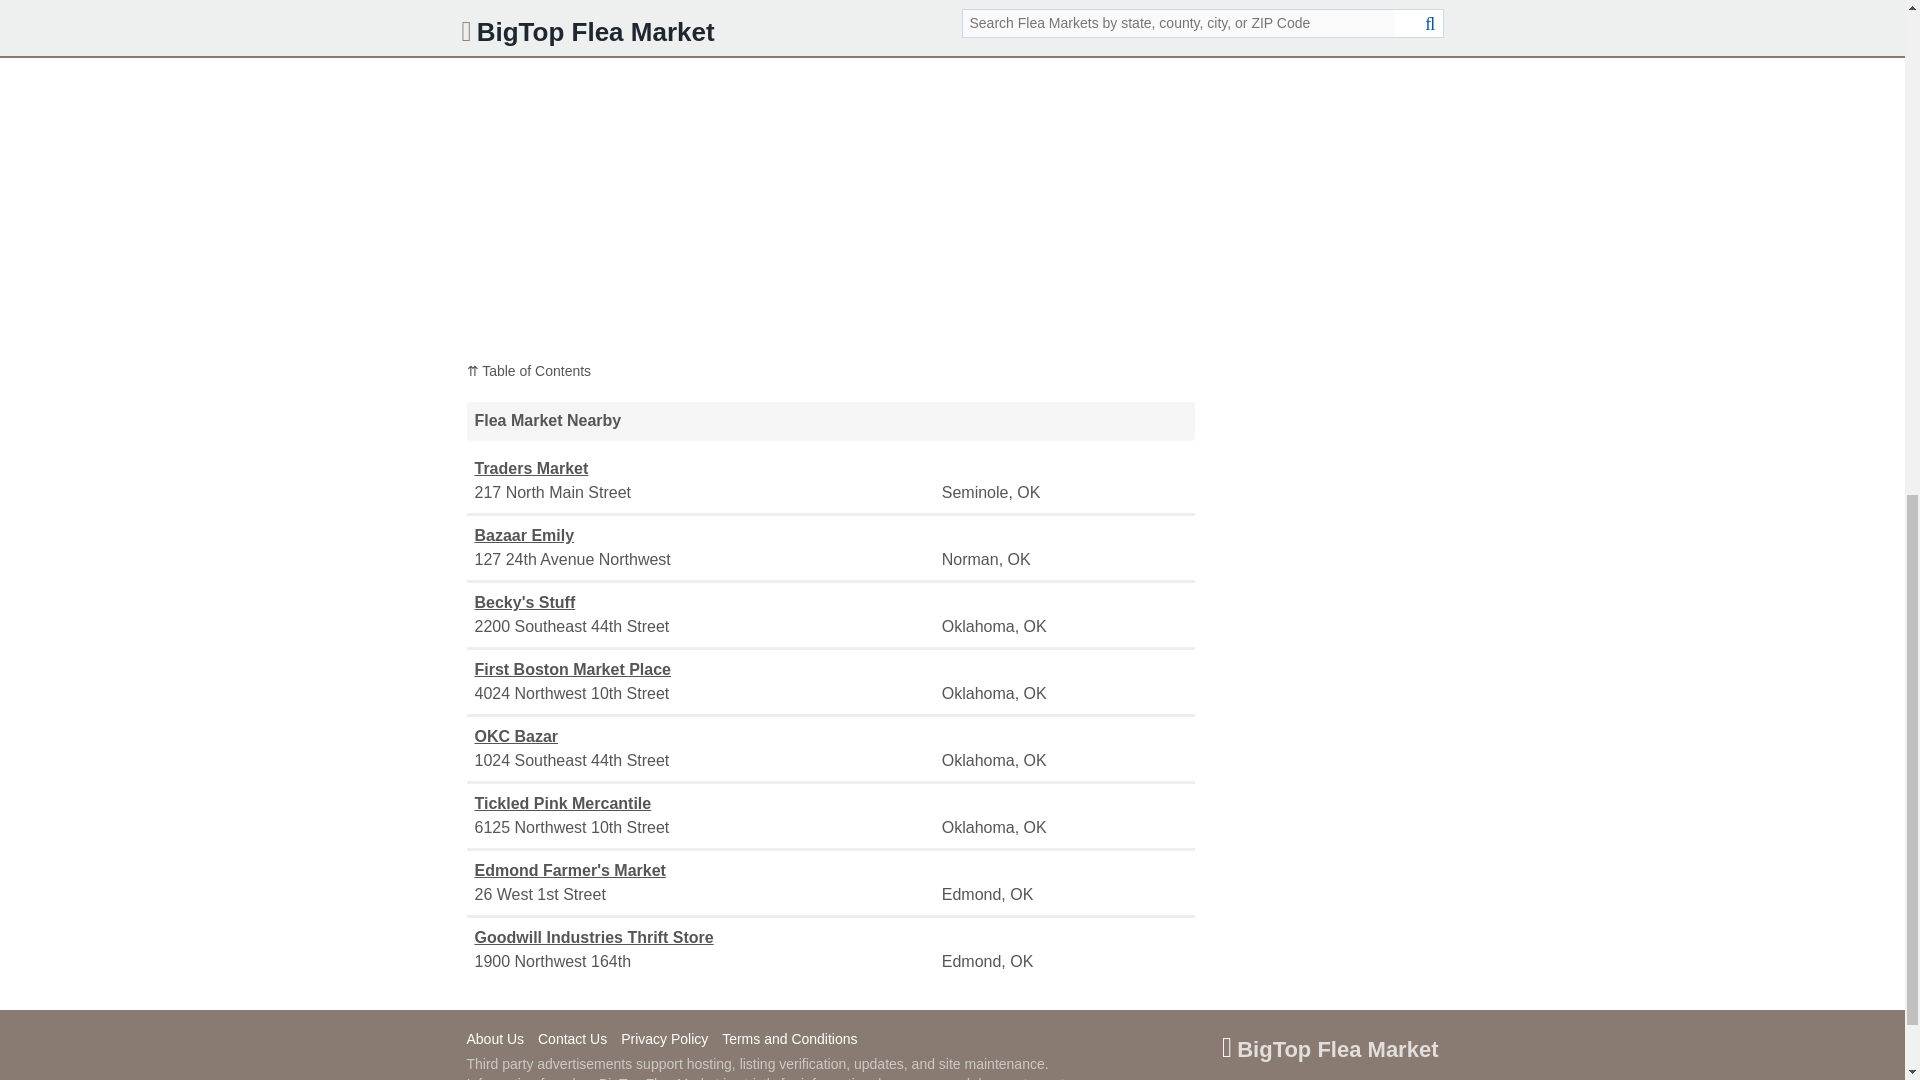  What do you see at coordinates (705, 870) in the screenshot?
I see `Edmond Farmer's Market in Edmond, Oklahoma` at bounding box center [705, 870].